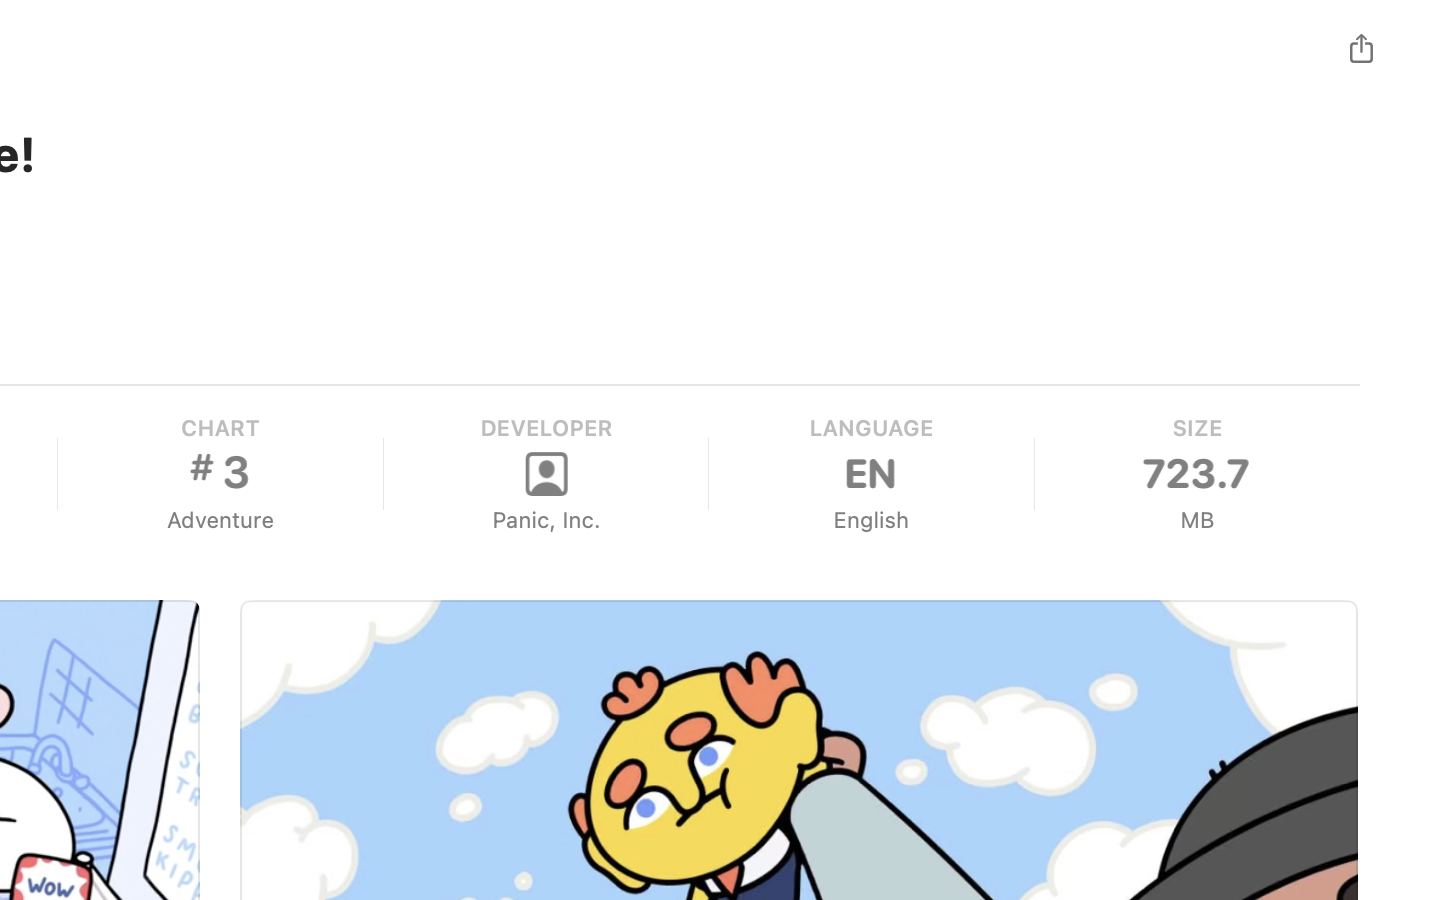 This screenshot has height=900, width=1440. Describe the element at coordinates (1197, 474) in the screenshot. I see `723.7` at that location.